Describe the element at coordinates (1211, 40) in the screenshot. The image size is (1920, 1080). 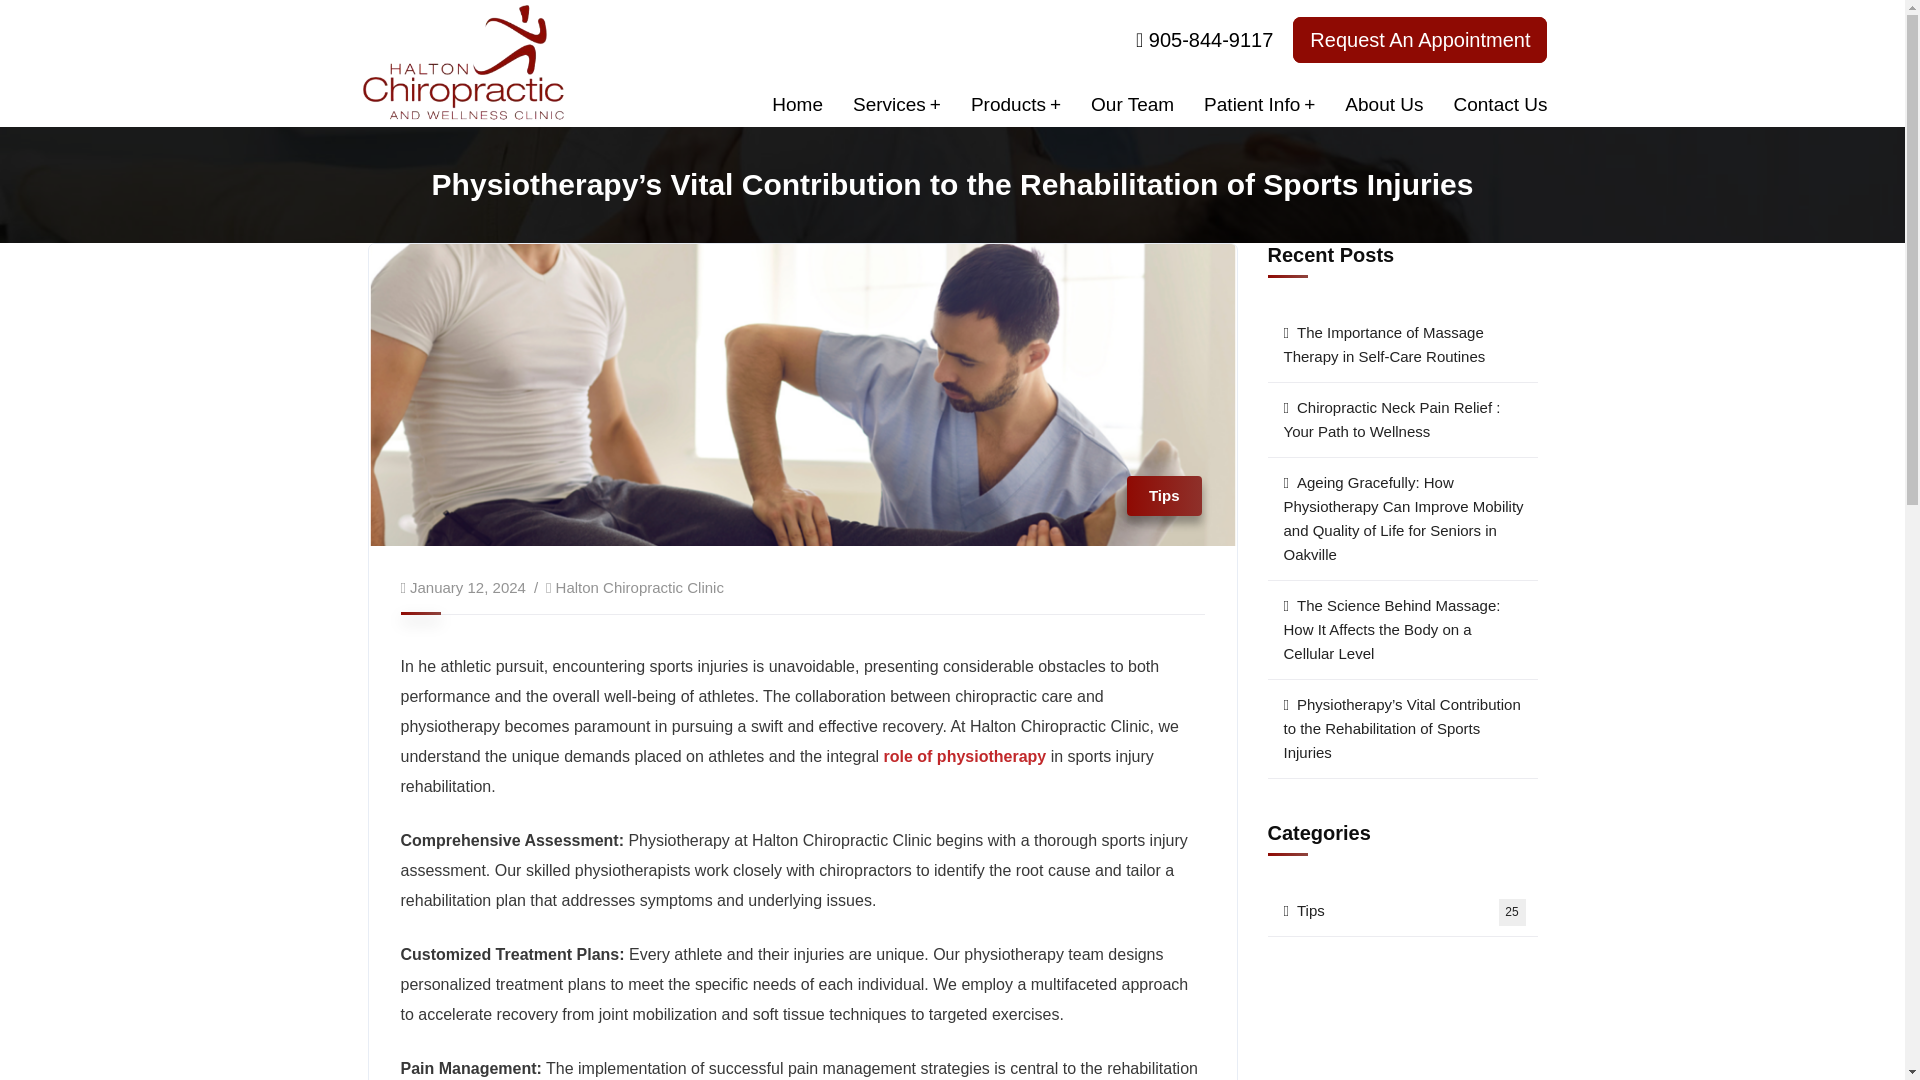
I see `905-844-9117` at that location.